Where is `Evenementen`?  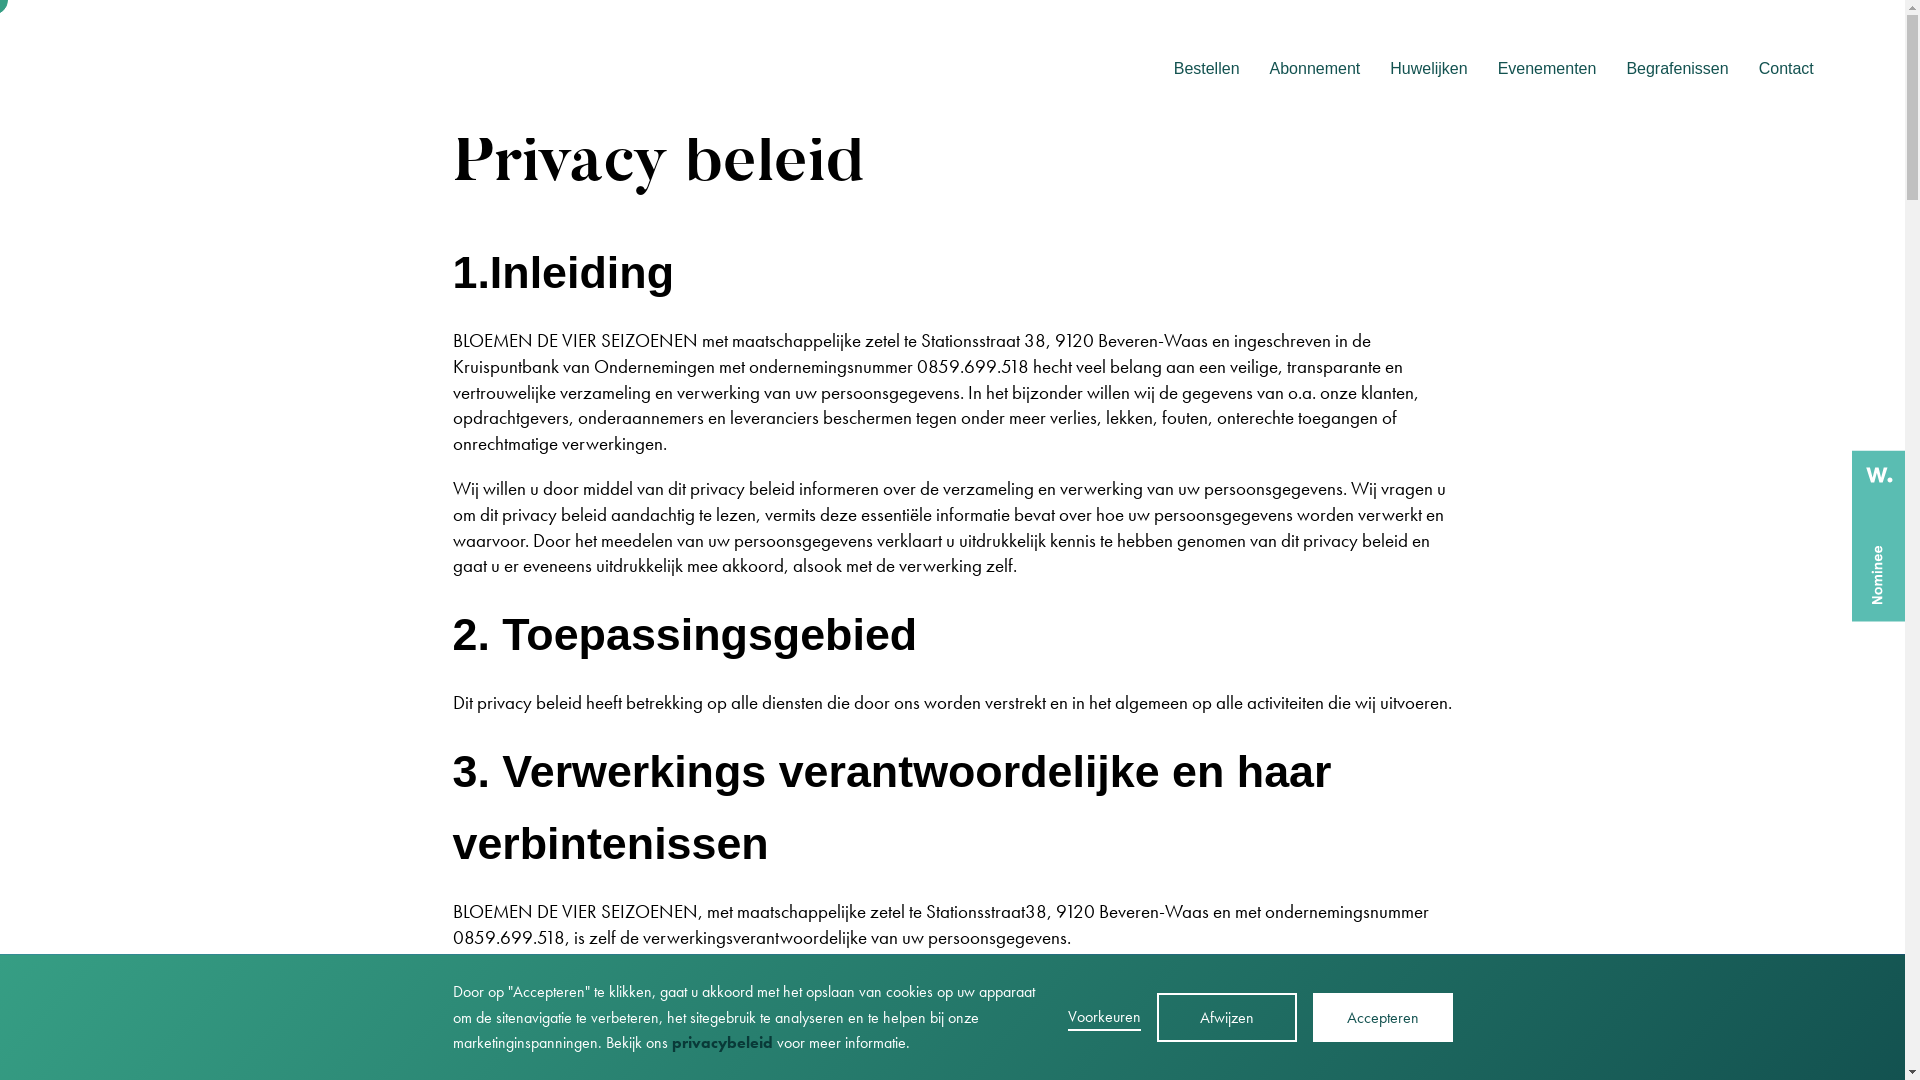 Evenementen is located at coordinates (1548, 69).